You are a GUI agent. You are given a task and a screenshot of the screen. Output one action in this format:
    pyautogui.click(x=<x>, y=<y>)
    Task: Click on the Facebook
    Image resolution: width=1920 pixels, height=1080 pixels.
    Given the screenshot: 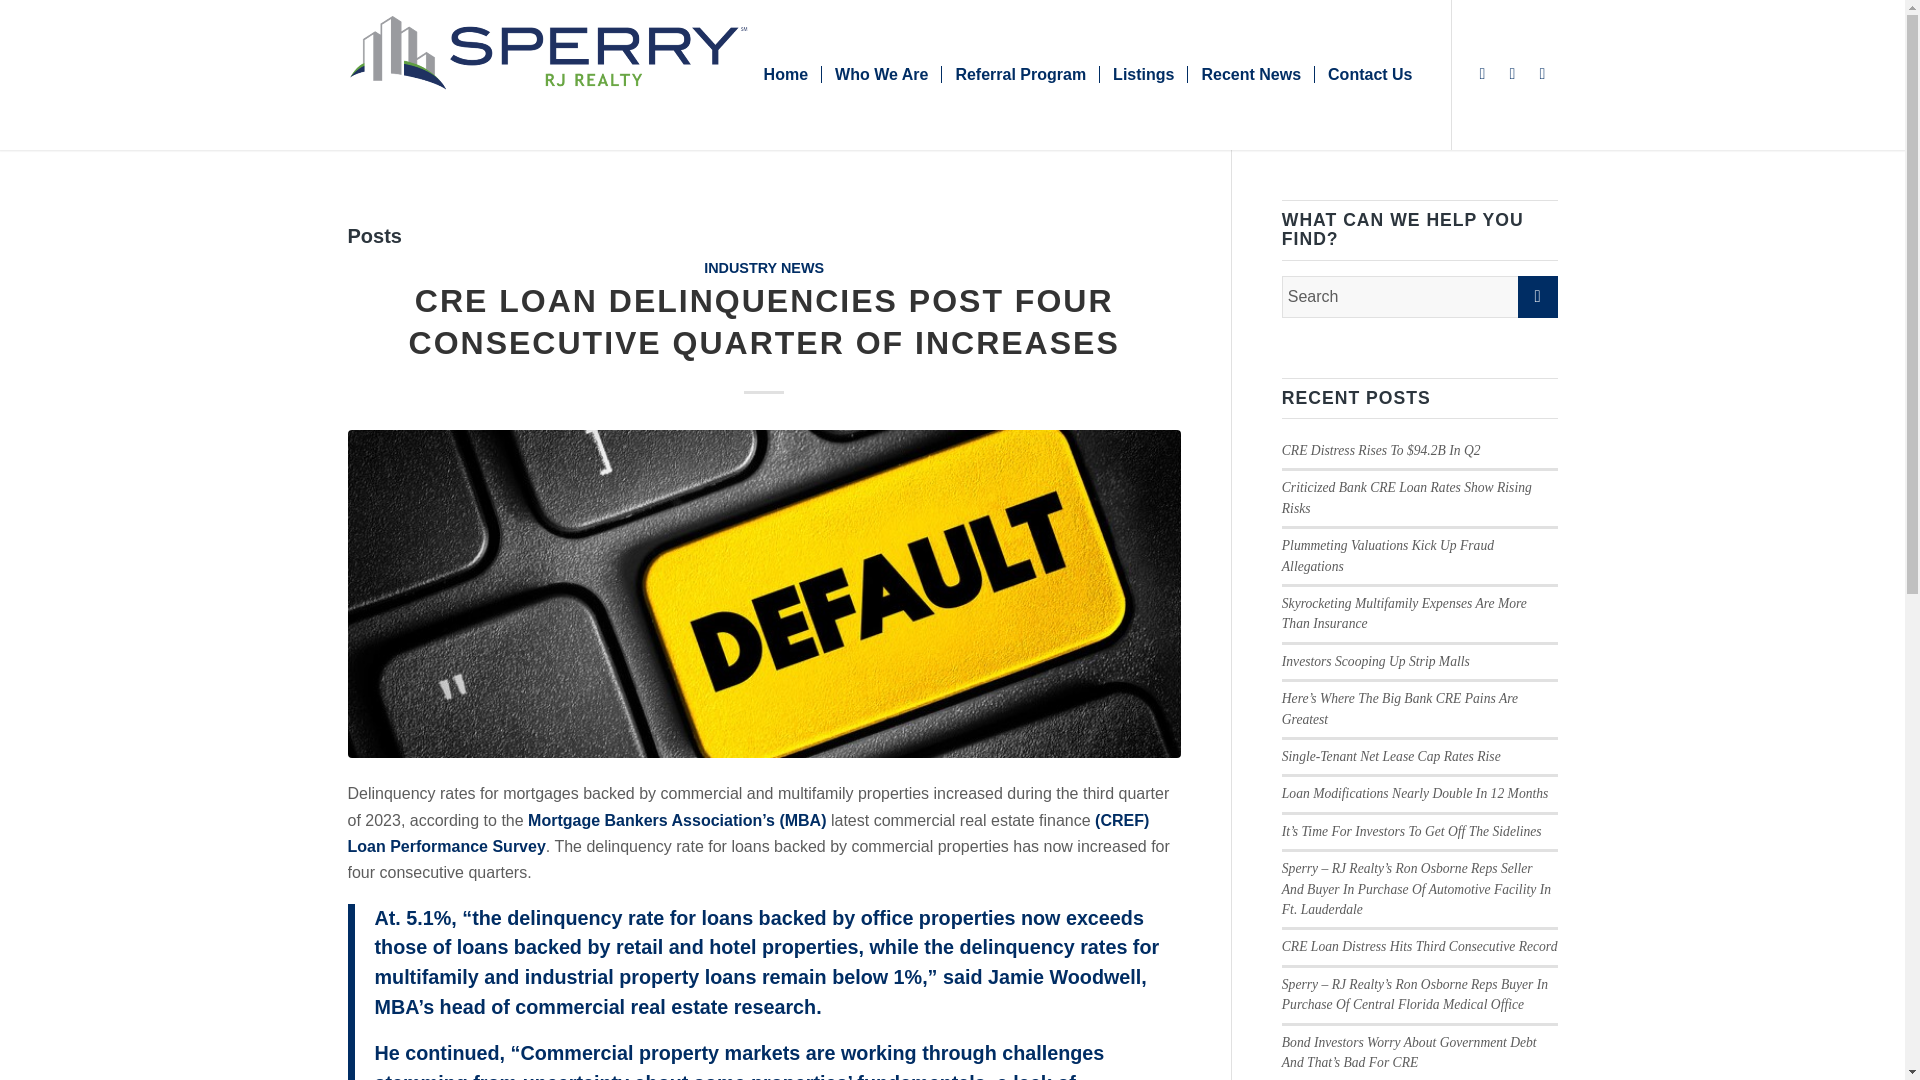 What is the action you would take?
    pyautogui.click(x=1482, y=74)
    